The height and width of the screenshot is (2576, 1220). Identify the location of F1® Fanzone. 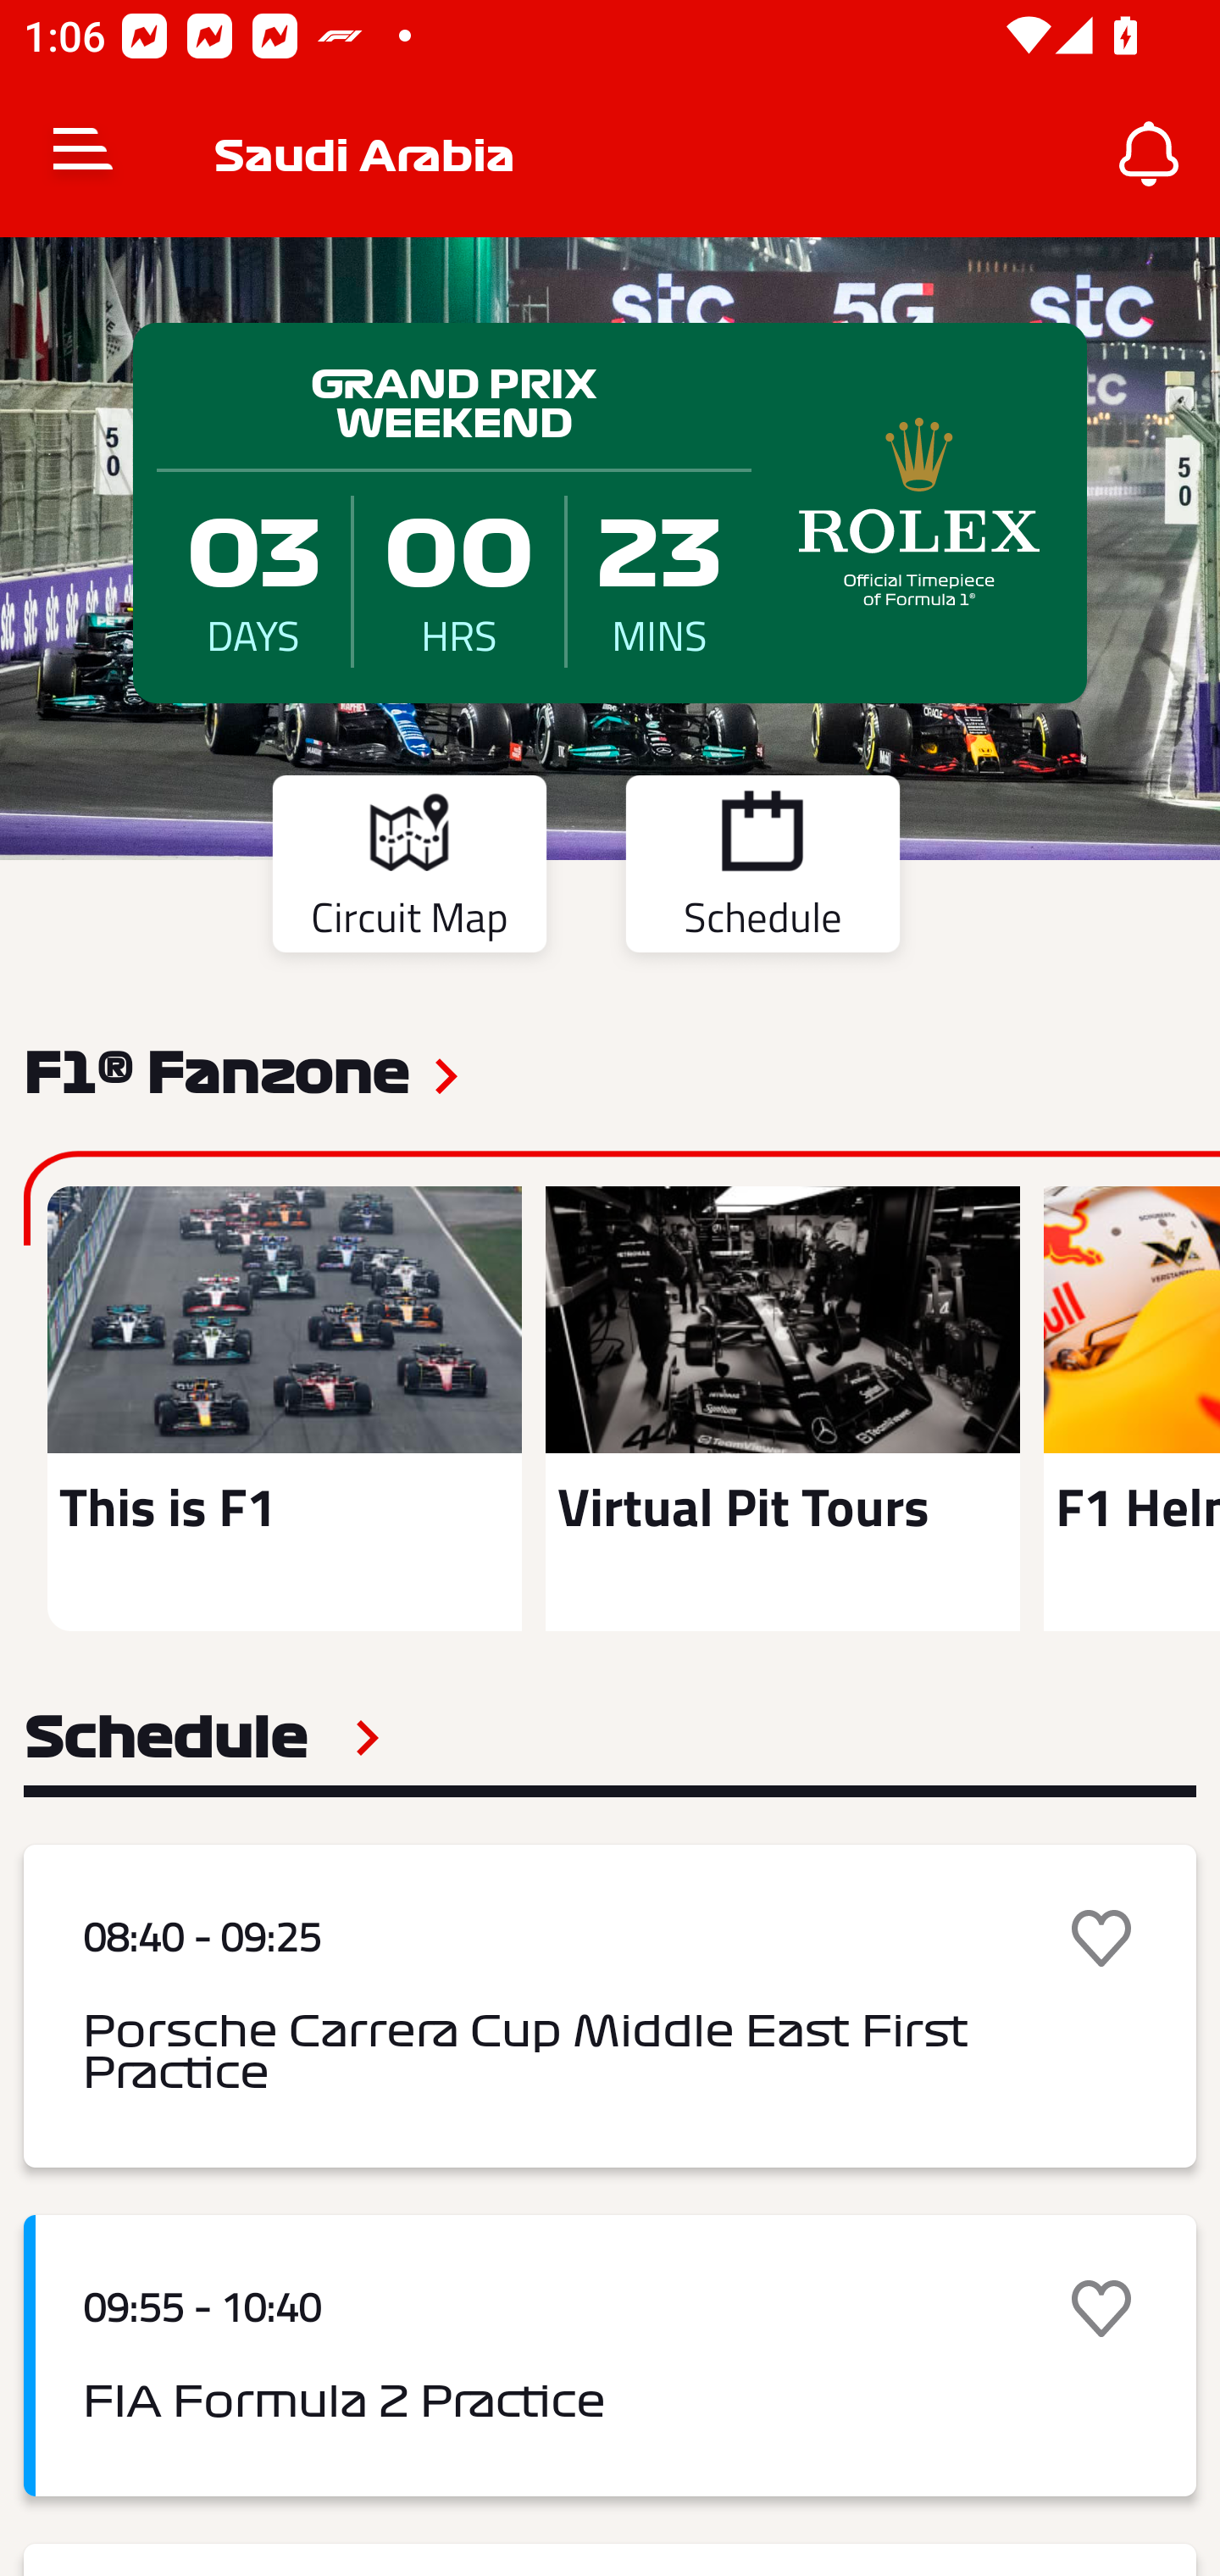
(216, 1070).